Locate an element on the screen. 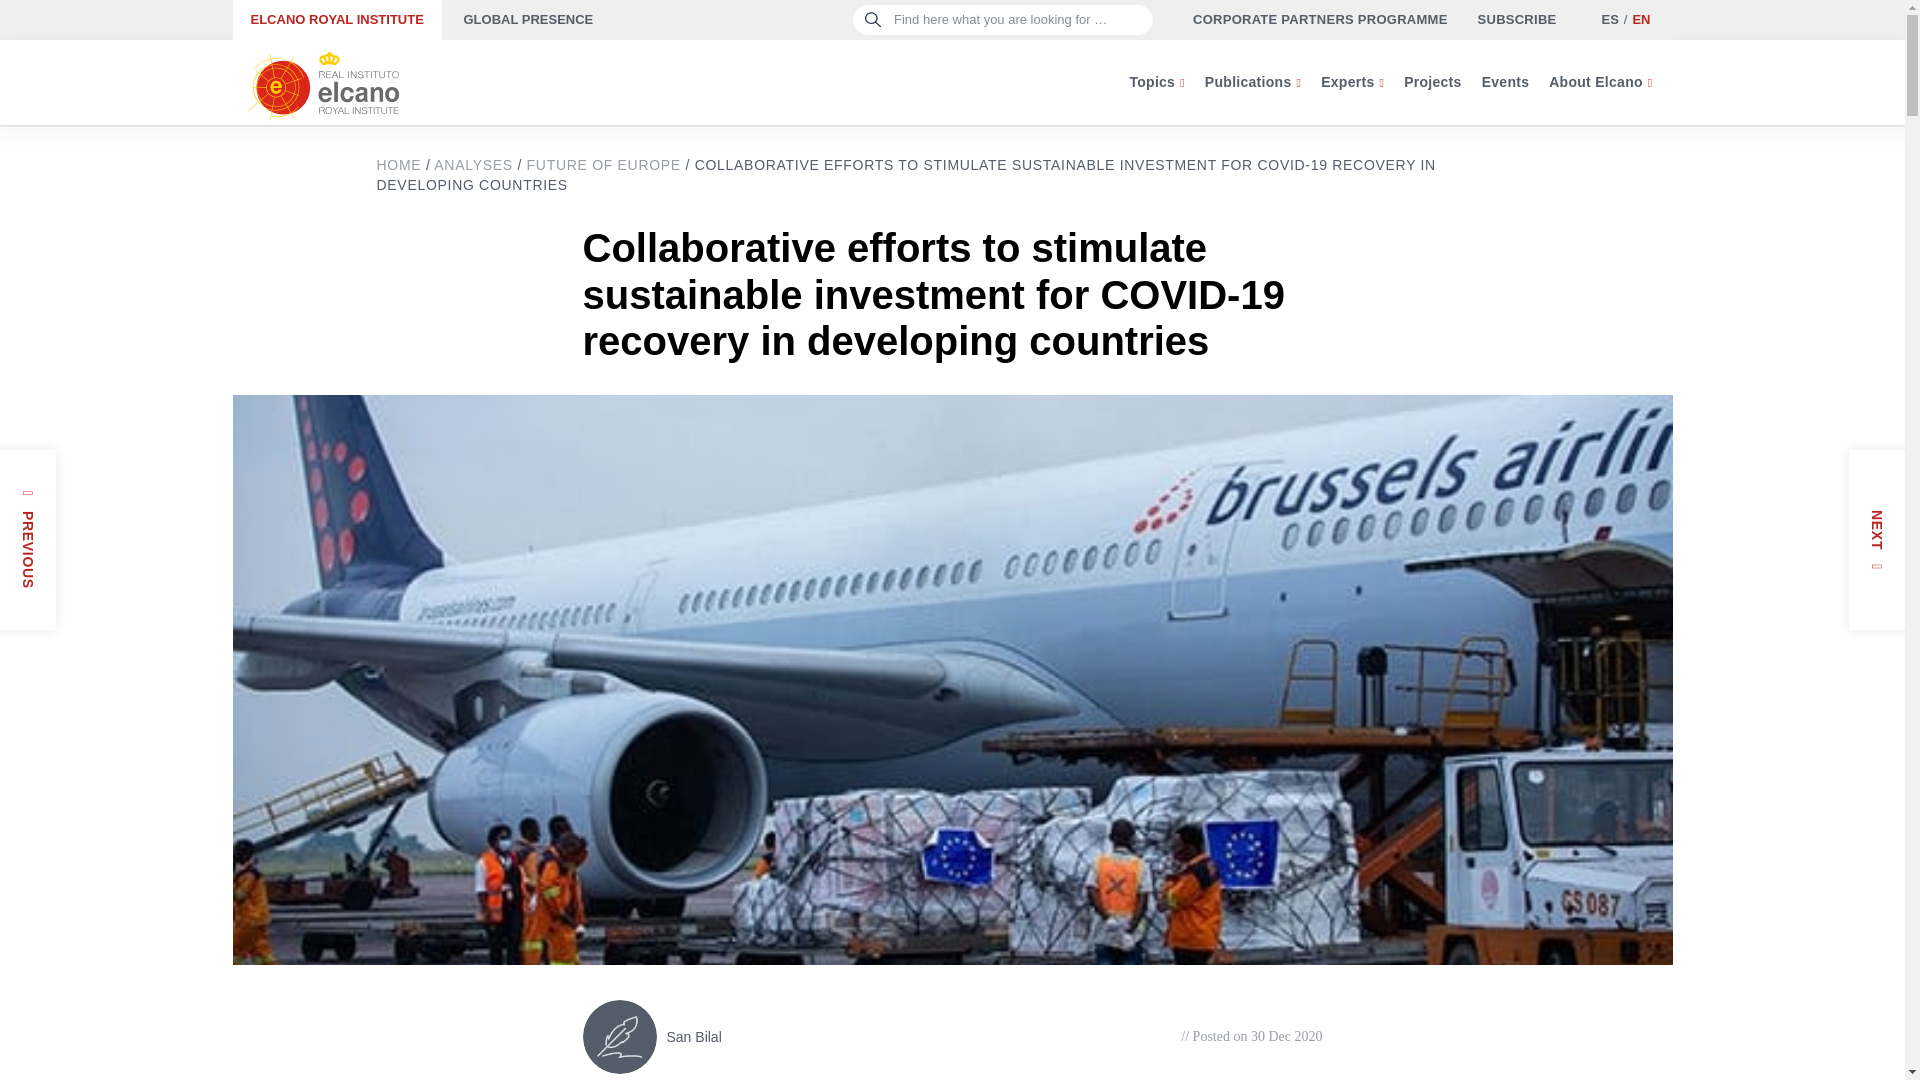  Publications is located at coordinates (1252, 82).